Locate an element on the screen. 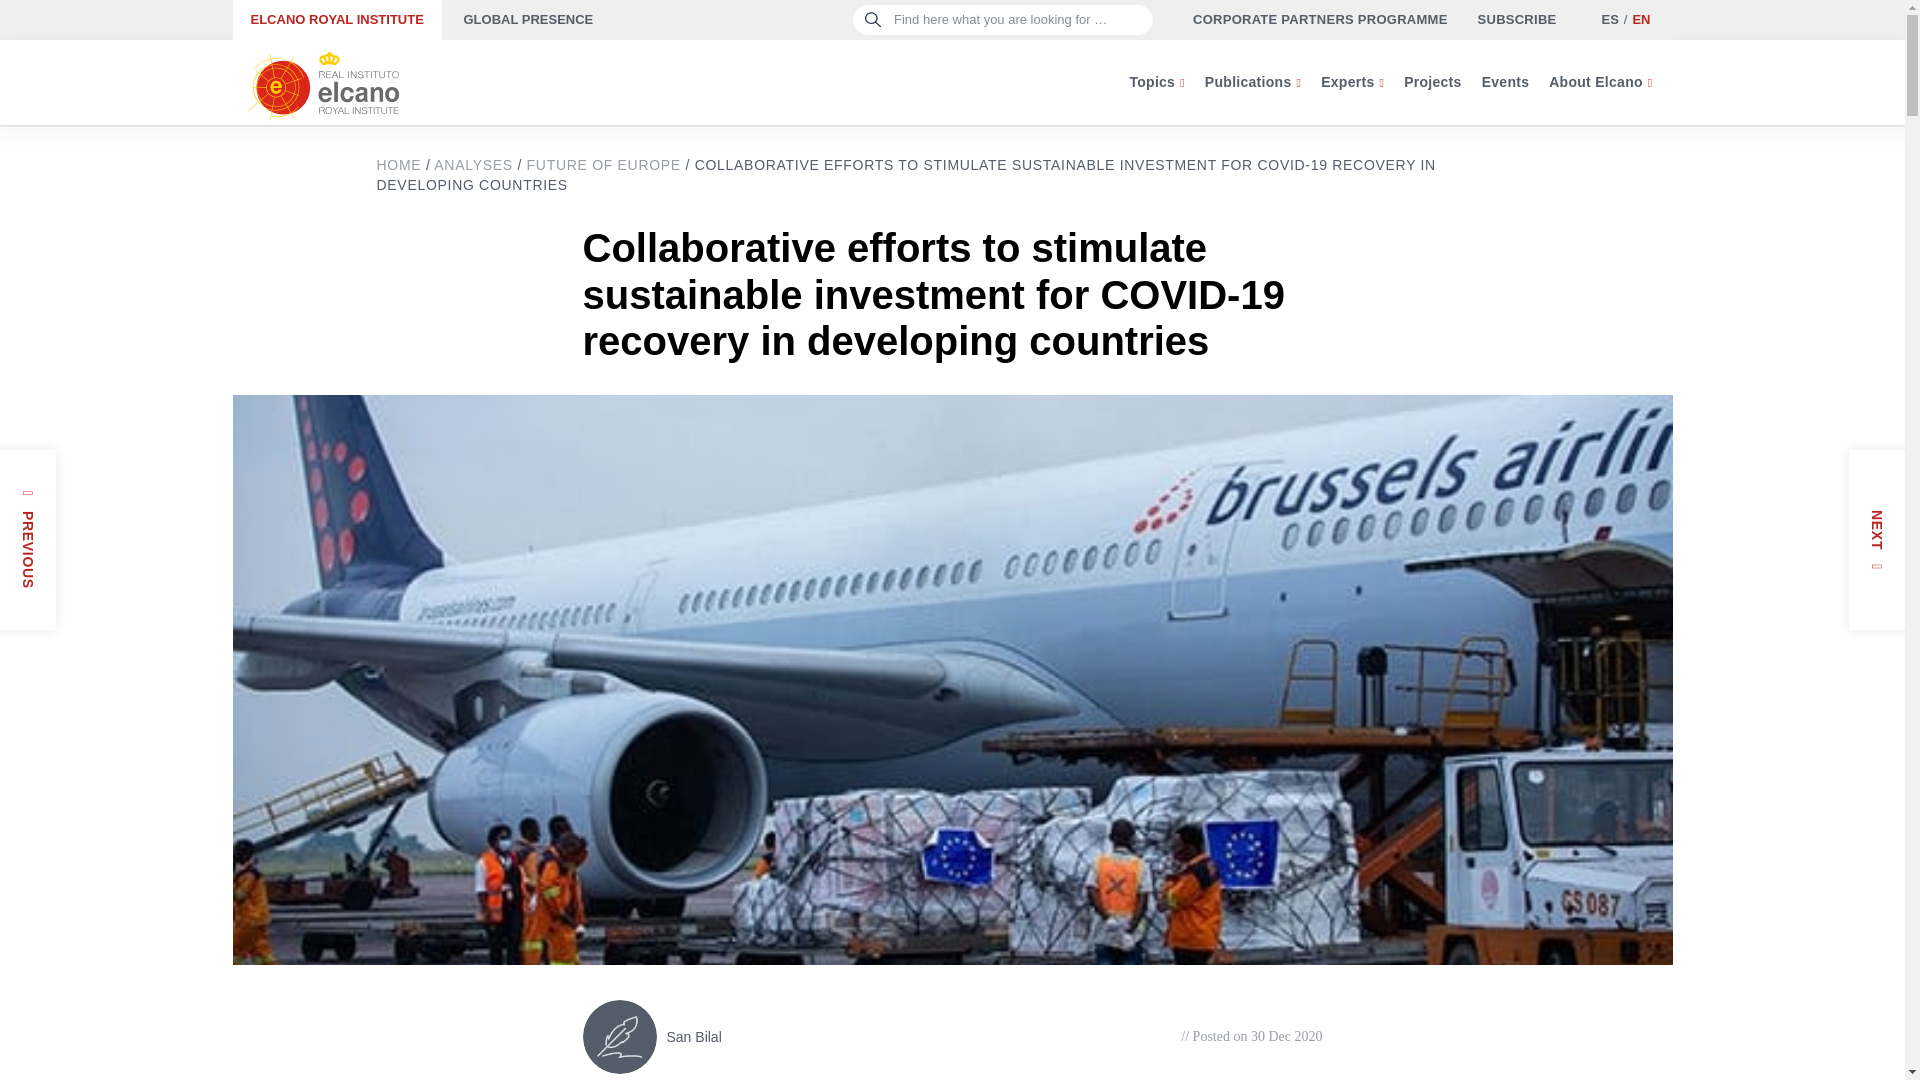  Publications is located at coordinates (1252, 82).